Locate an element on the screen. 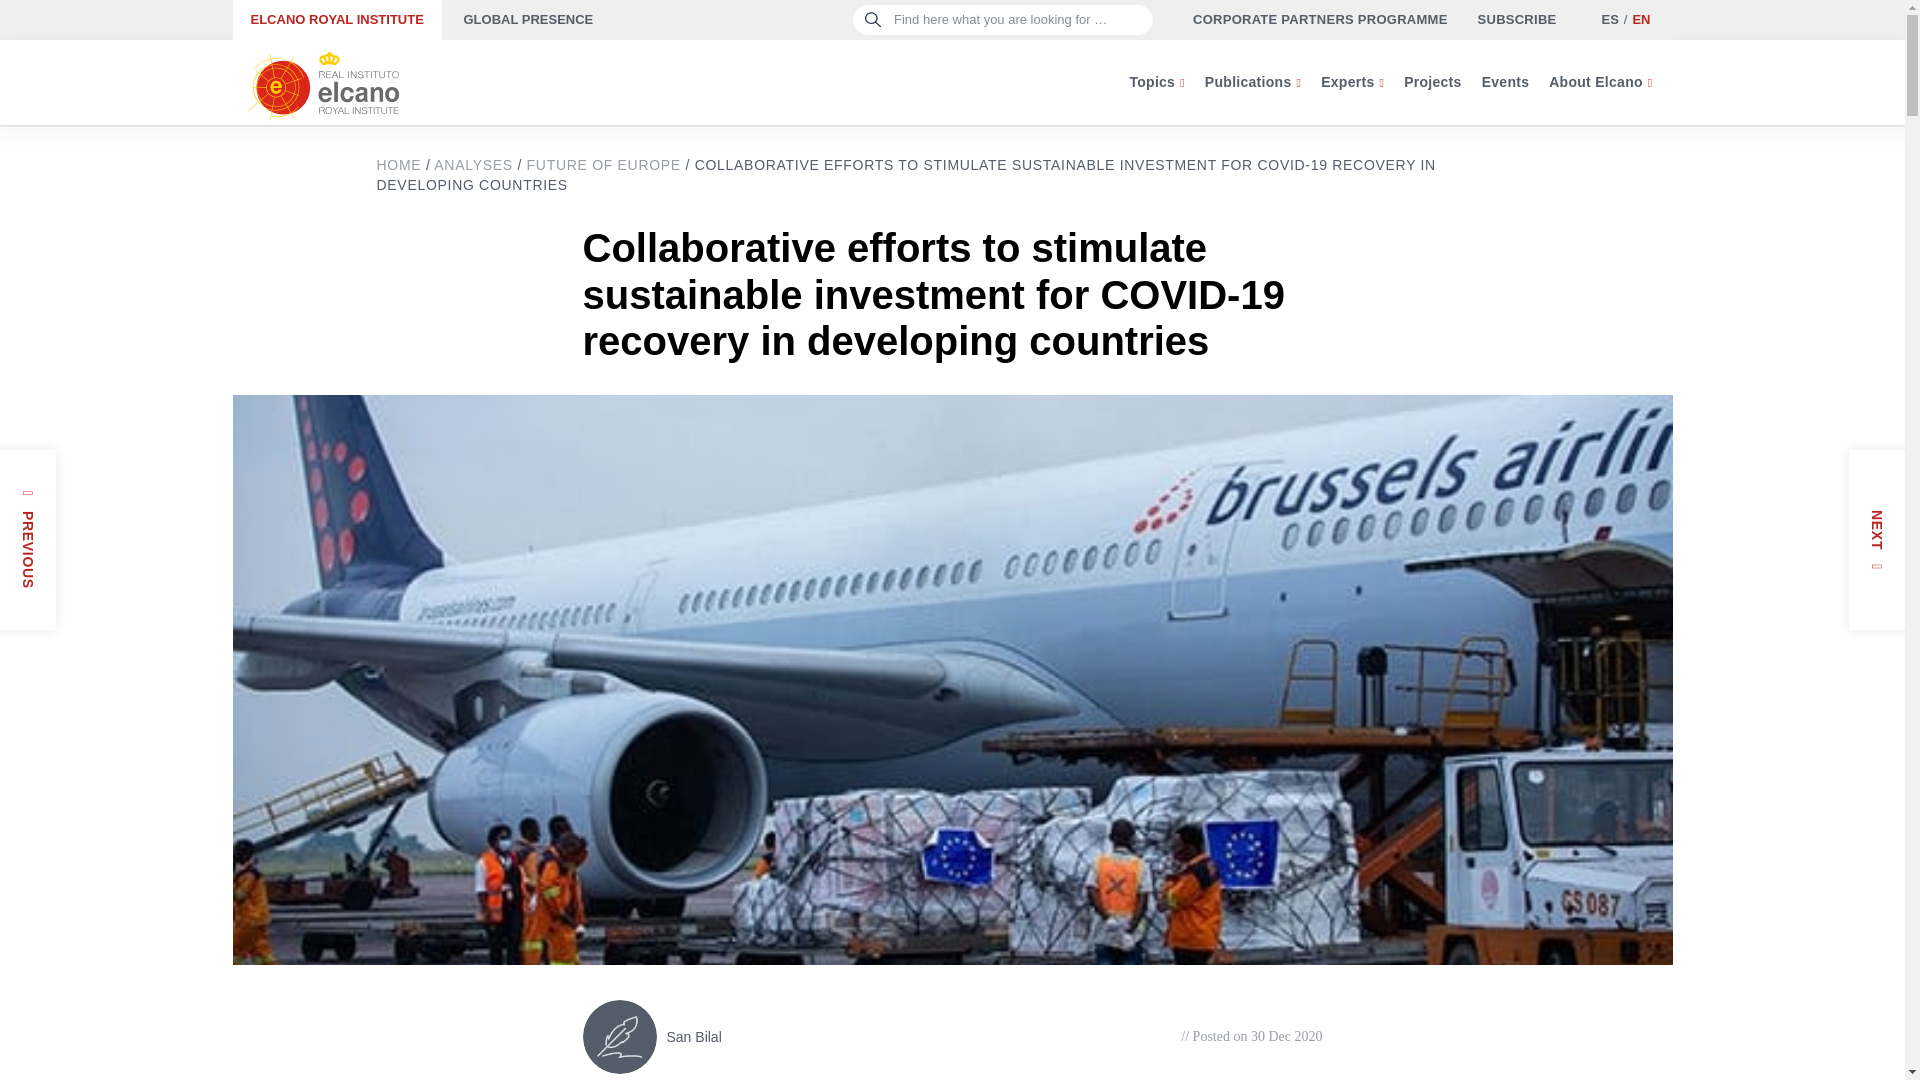  Publications is located at coordinates (1252, 82).